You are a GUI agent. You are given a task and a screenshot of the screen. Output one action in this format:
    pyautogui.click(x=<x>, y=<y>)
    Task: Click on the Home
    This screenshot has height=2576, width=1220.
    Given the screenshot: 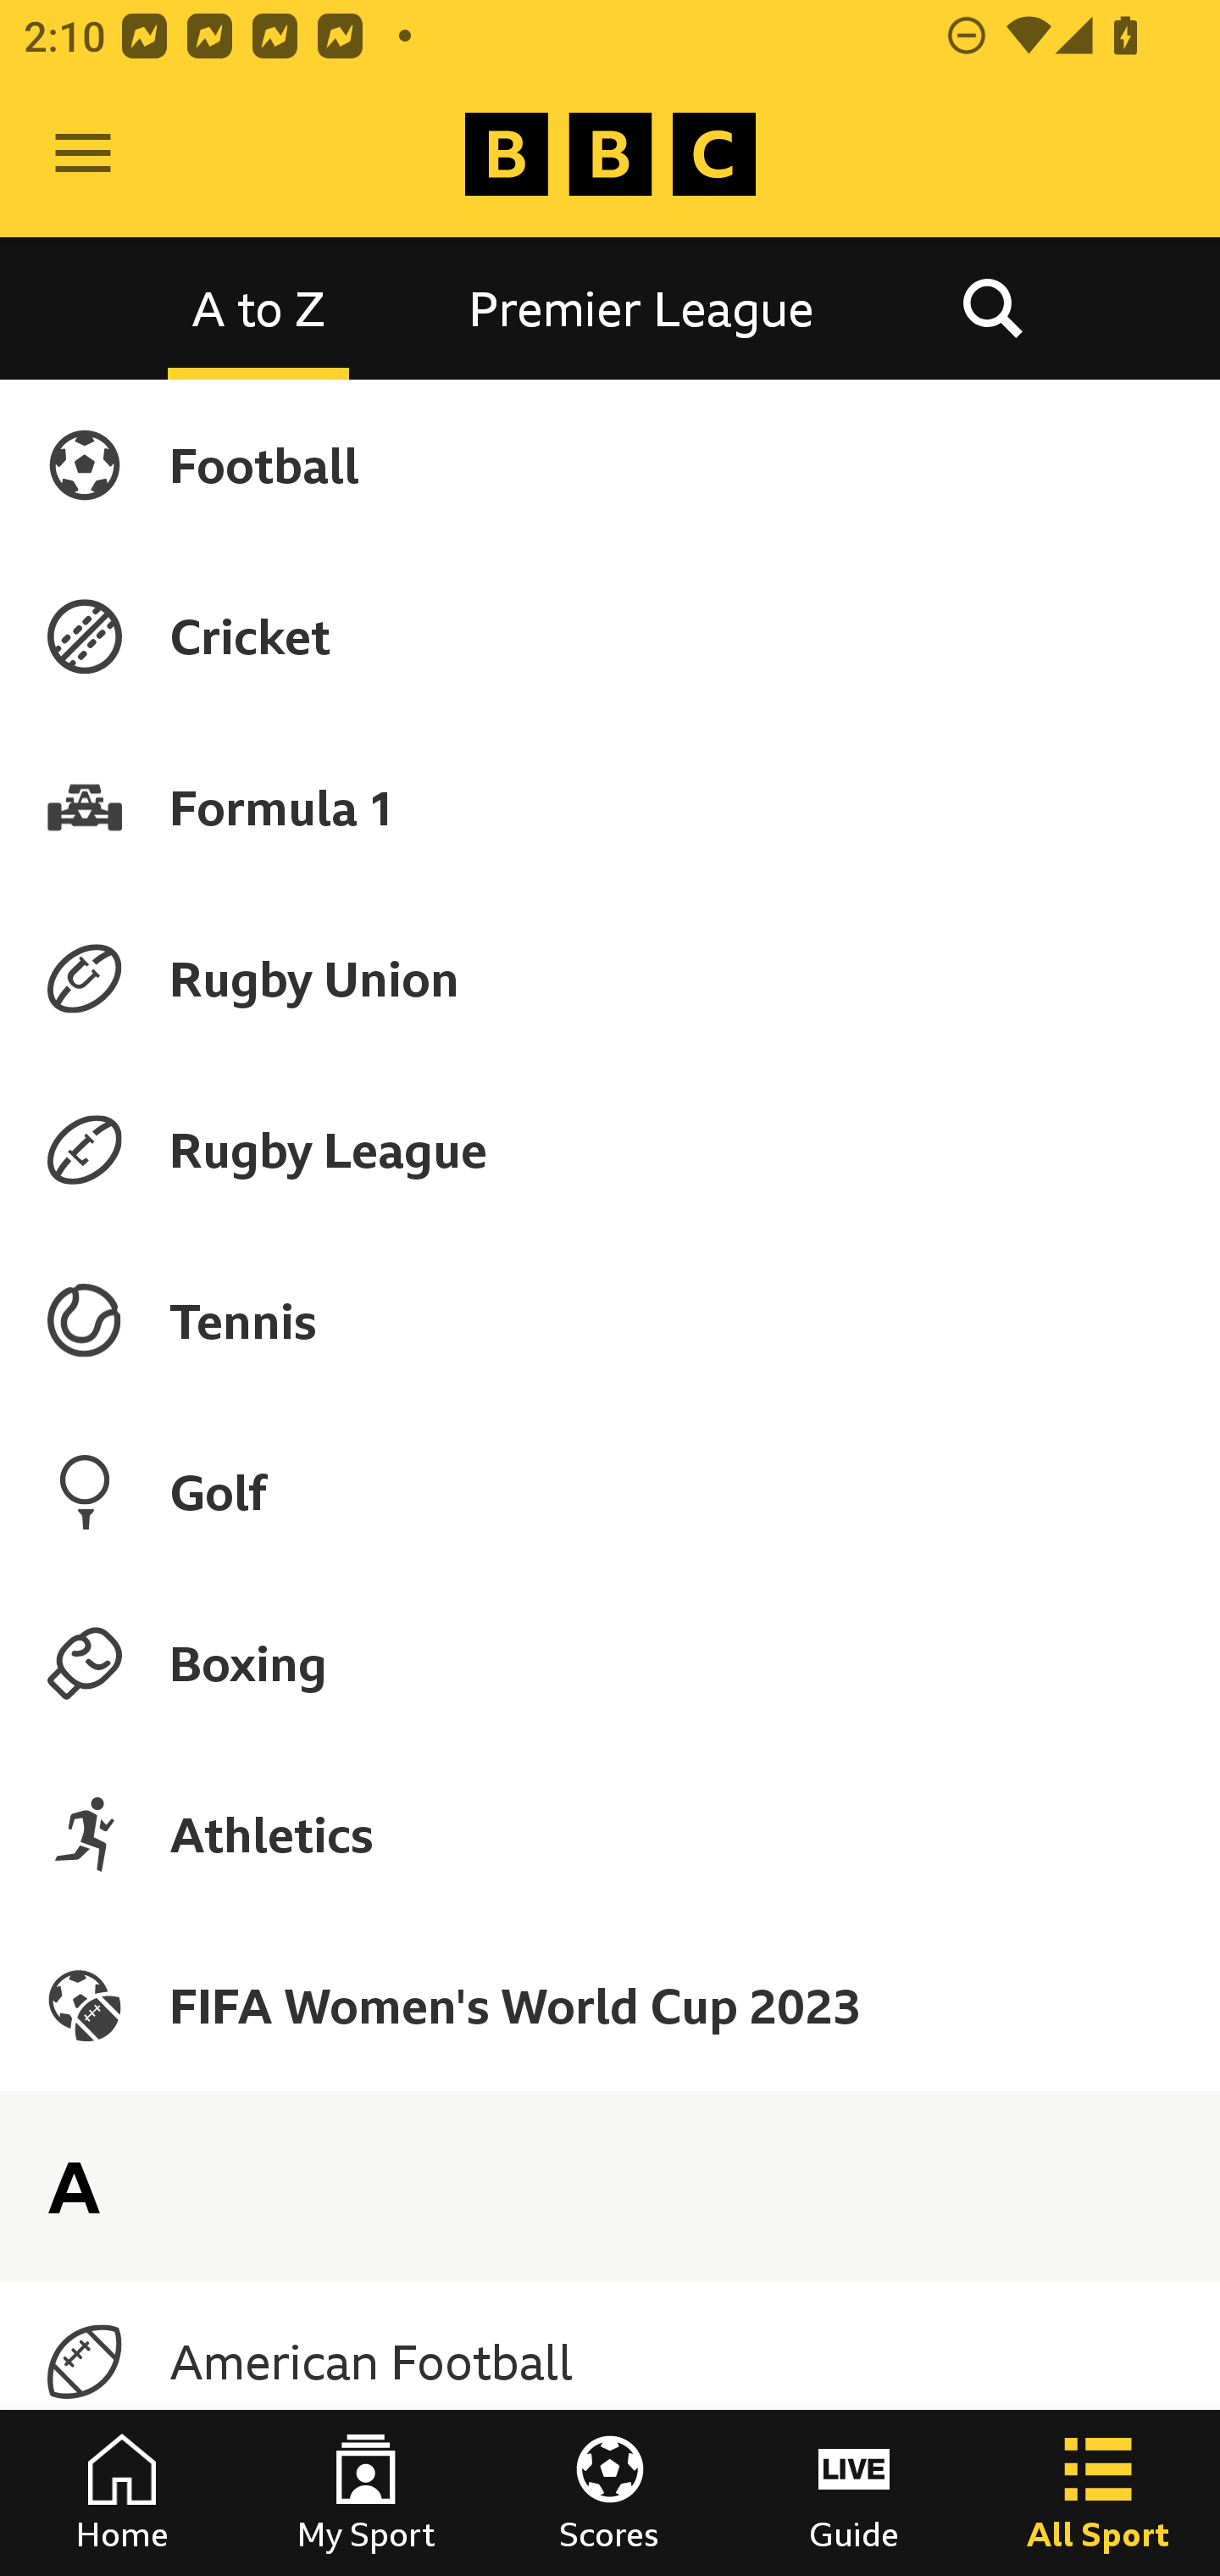 What is the action you would take?
    pyautogui.click(x=122, y=2493)
    